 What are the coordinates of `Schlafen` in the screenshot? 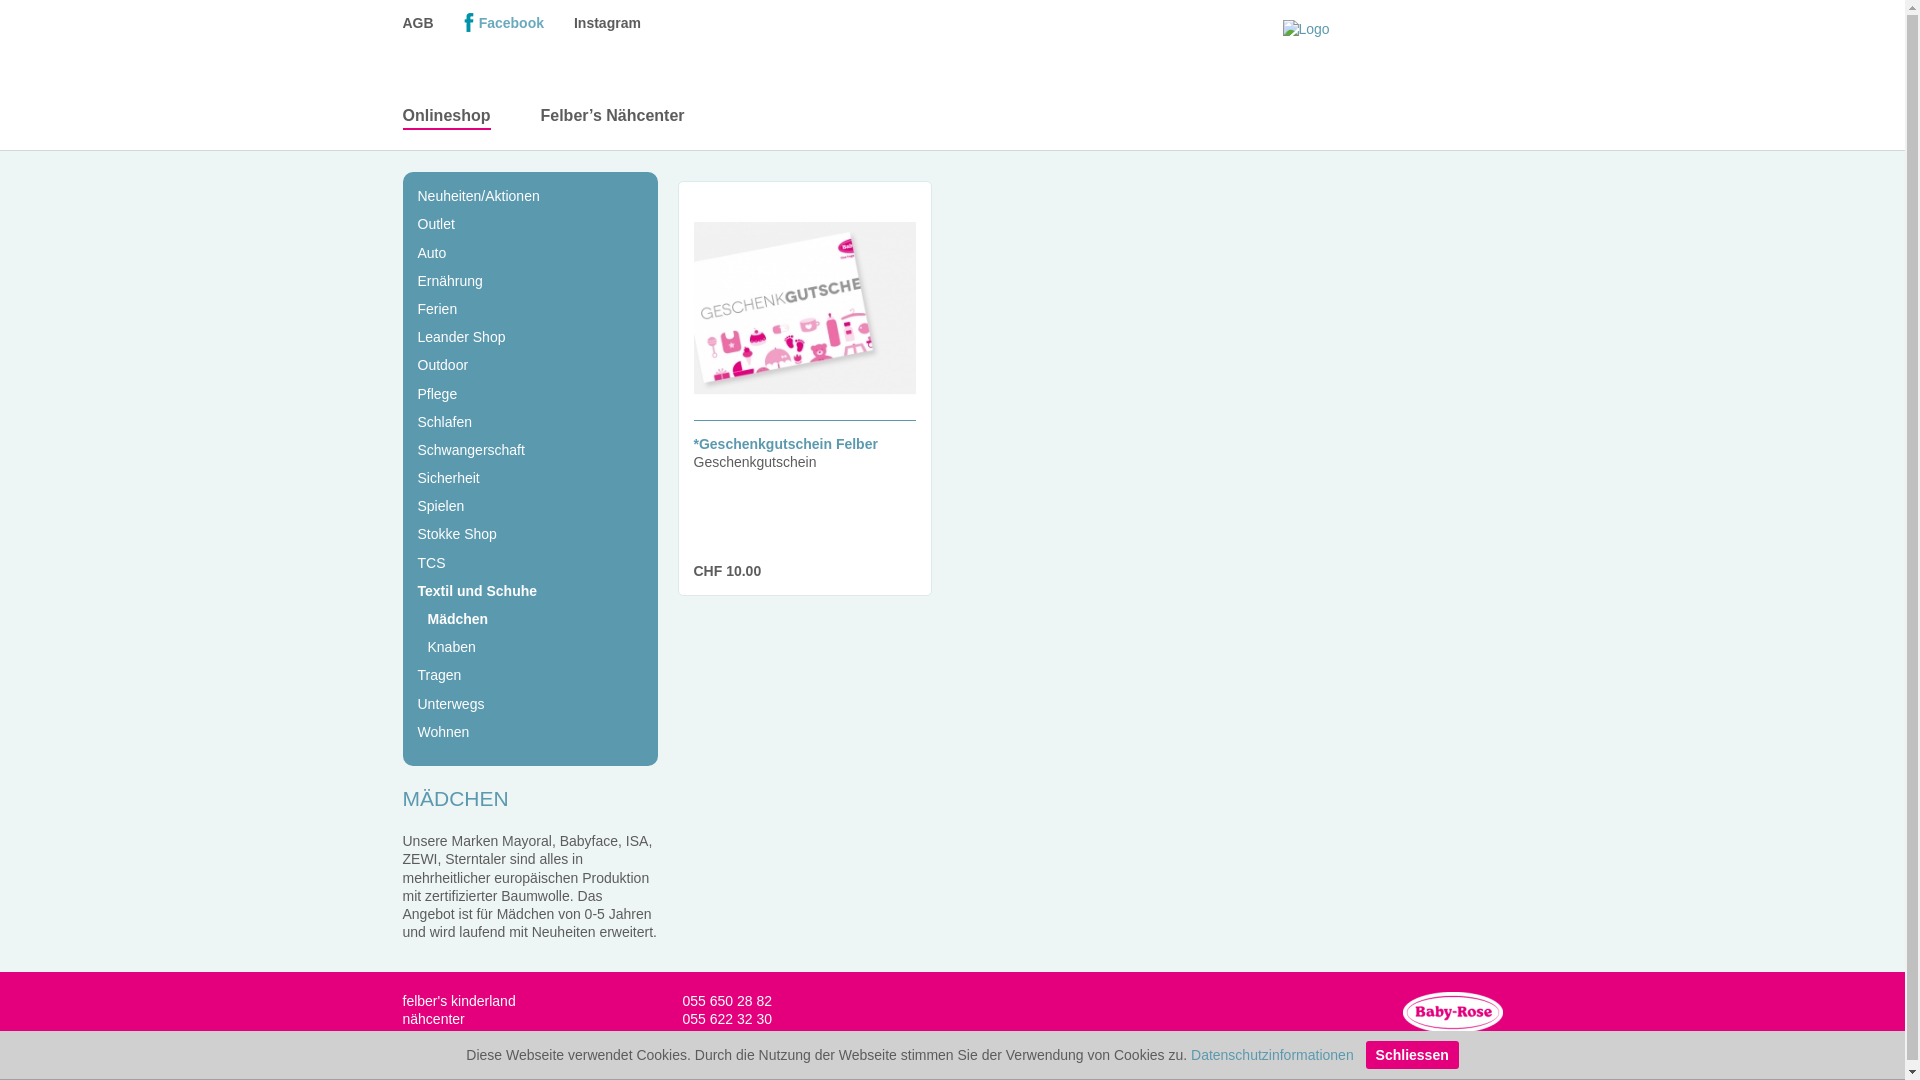 It's located at (445, 422).